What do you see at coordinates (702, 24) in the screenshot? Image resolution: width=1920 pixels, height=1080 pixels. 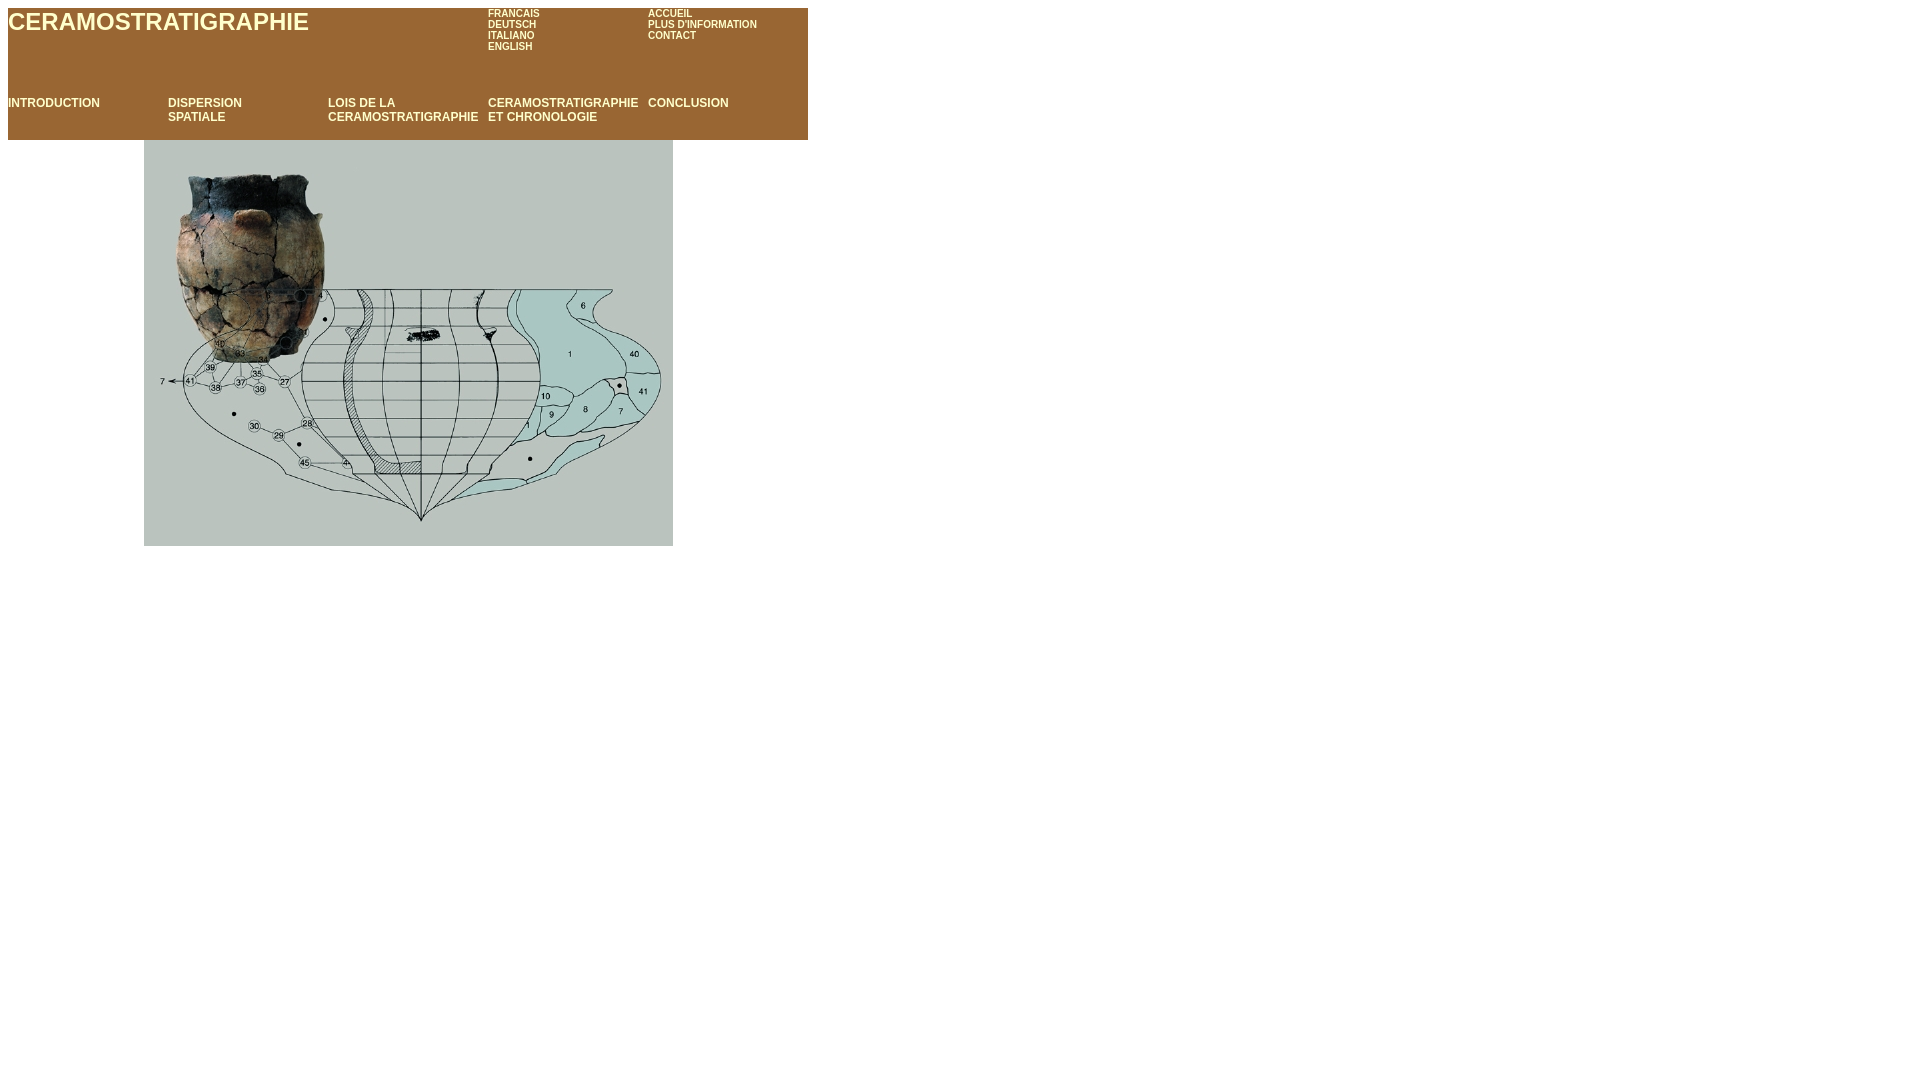 I see `PLUS D'INFORMATION` at bounding box center [702, 24].